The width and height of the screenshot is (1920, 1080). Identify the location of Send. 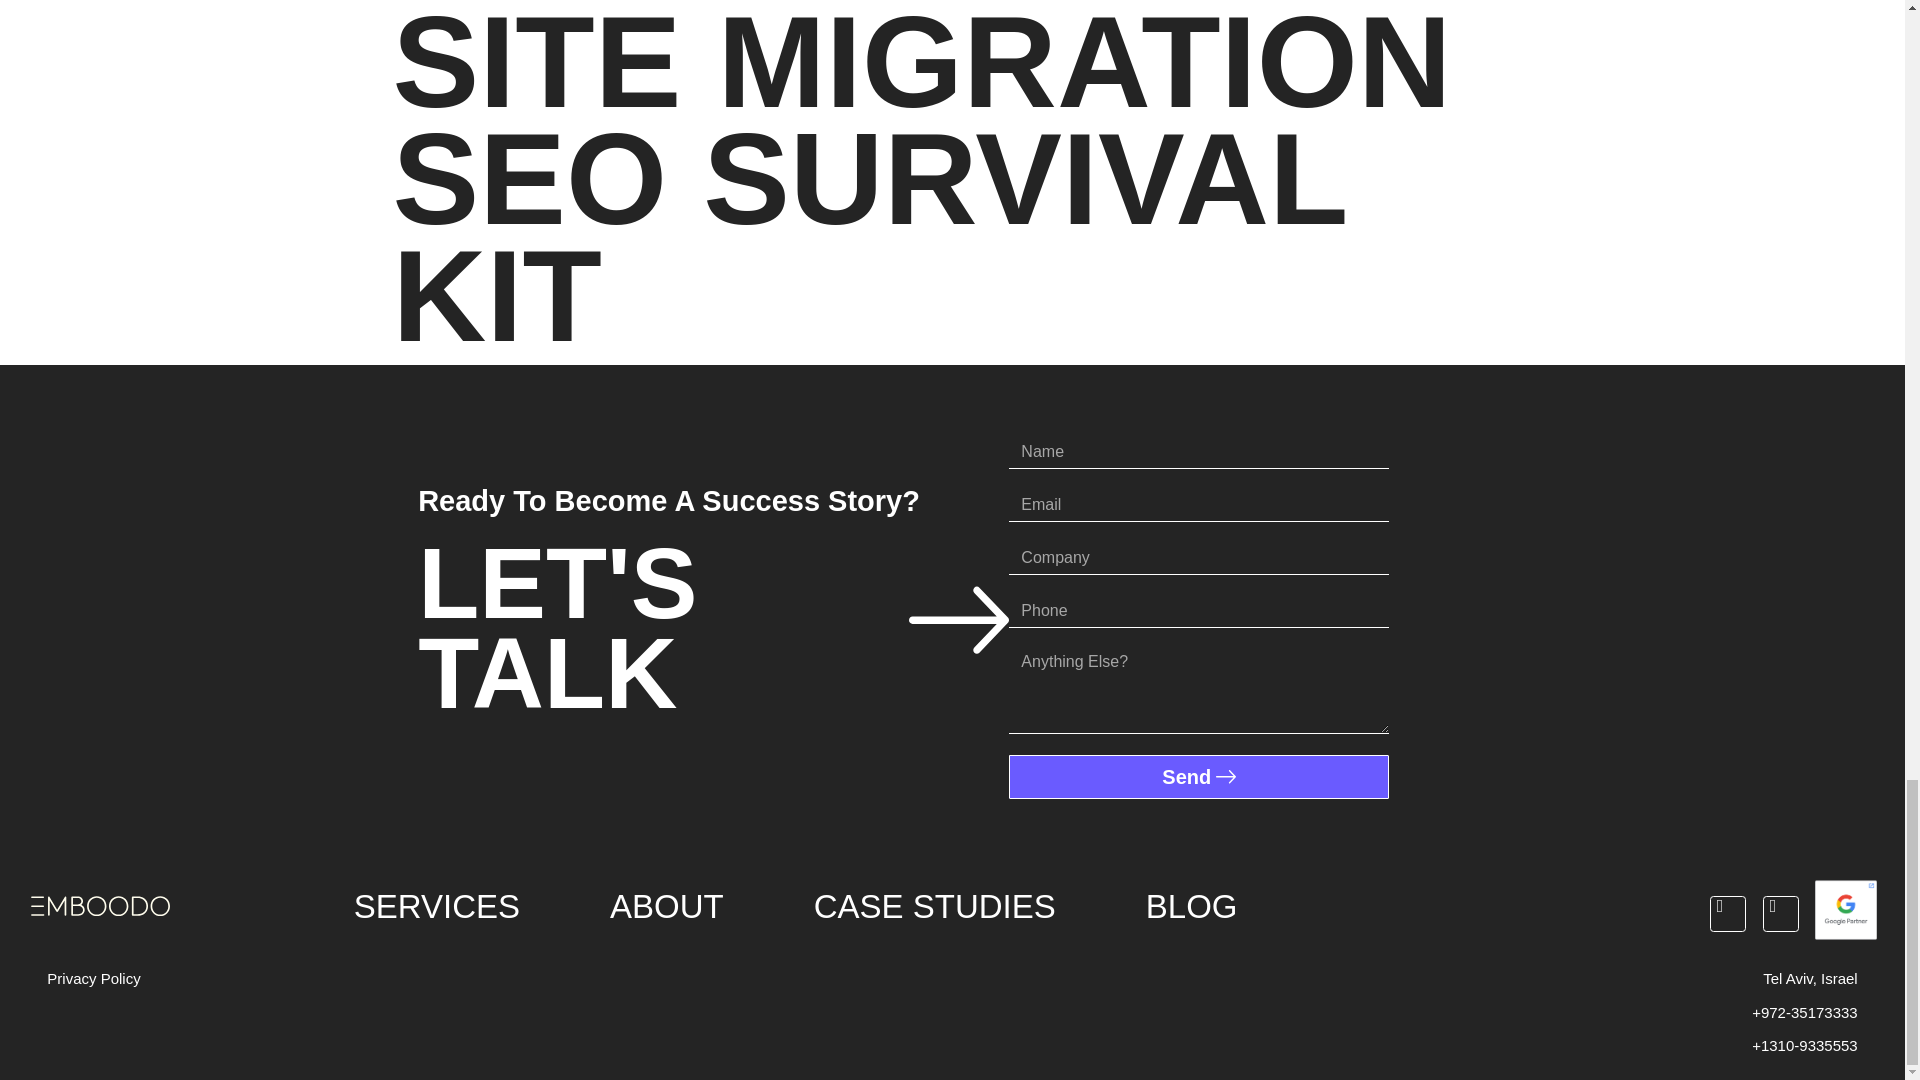
(1198, 776).